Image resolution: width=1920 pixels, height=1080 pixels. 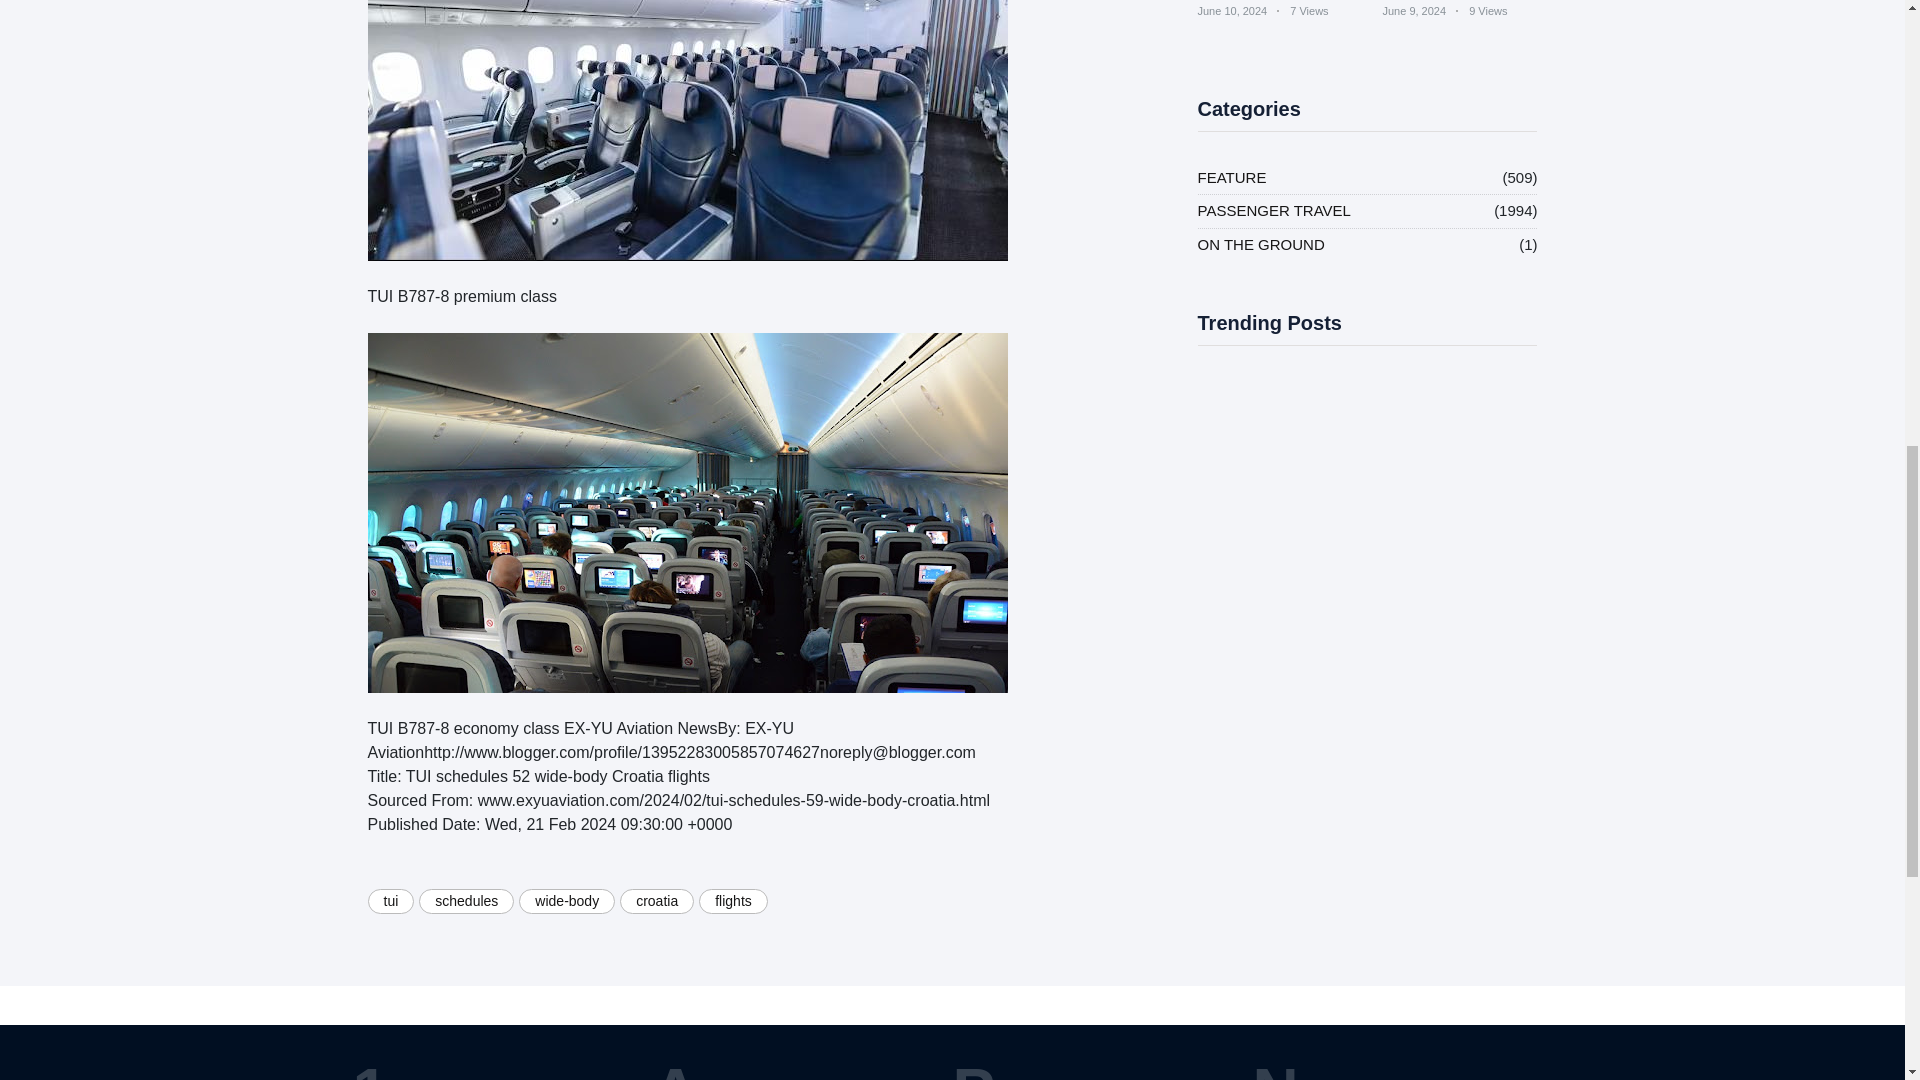 What do you see at coordinates (1274, 210) in the screenshot?
I see `PASSENGER TRAVEL` at bounding box center [1274, 210].